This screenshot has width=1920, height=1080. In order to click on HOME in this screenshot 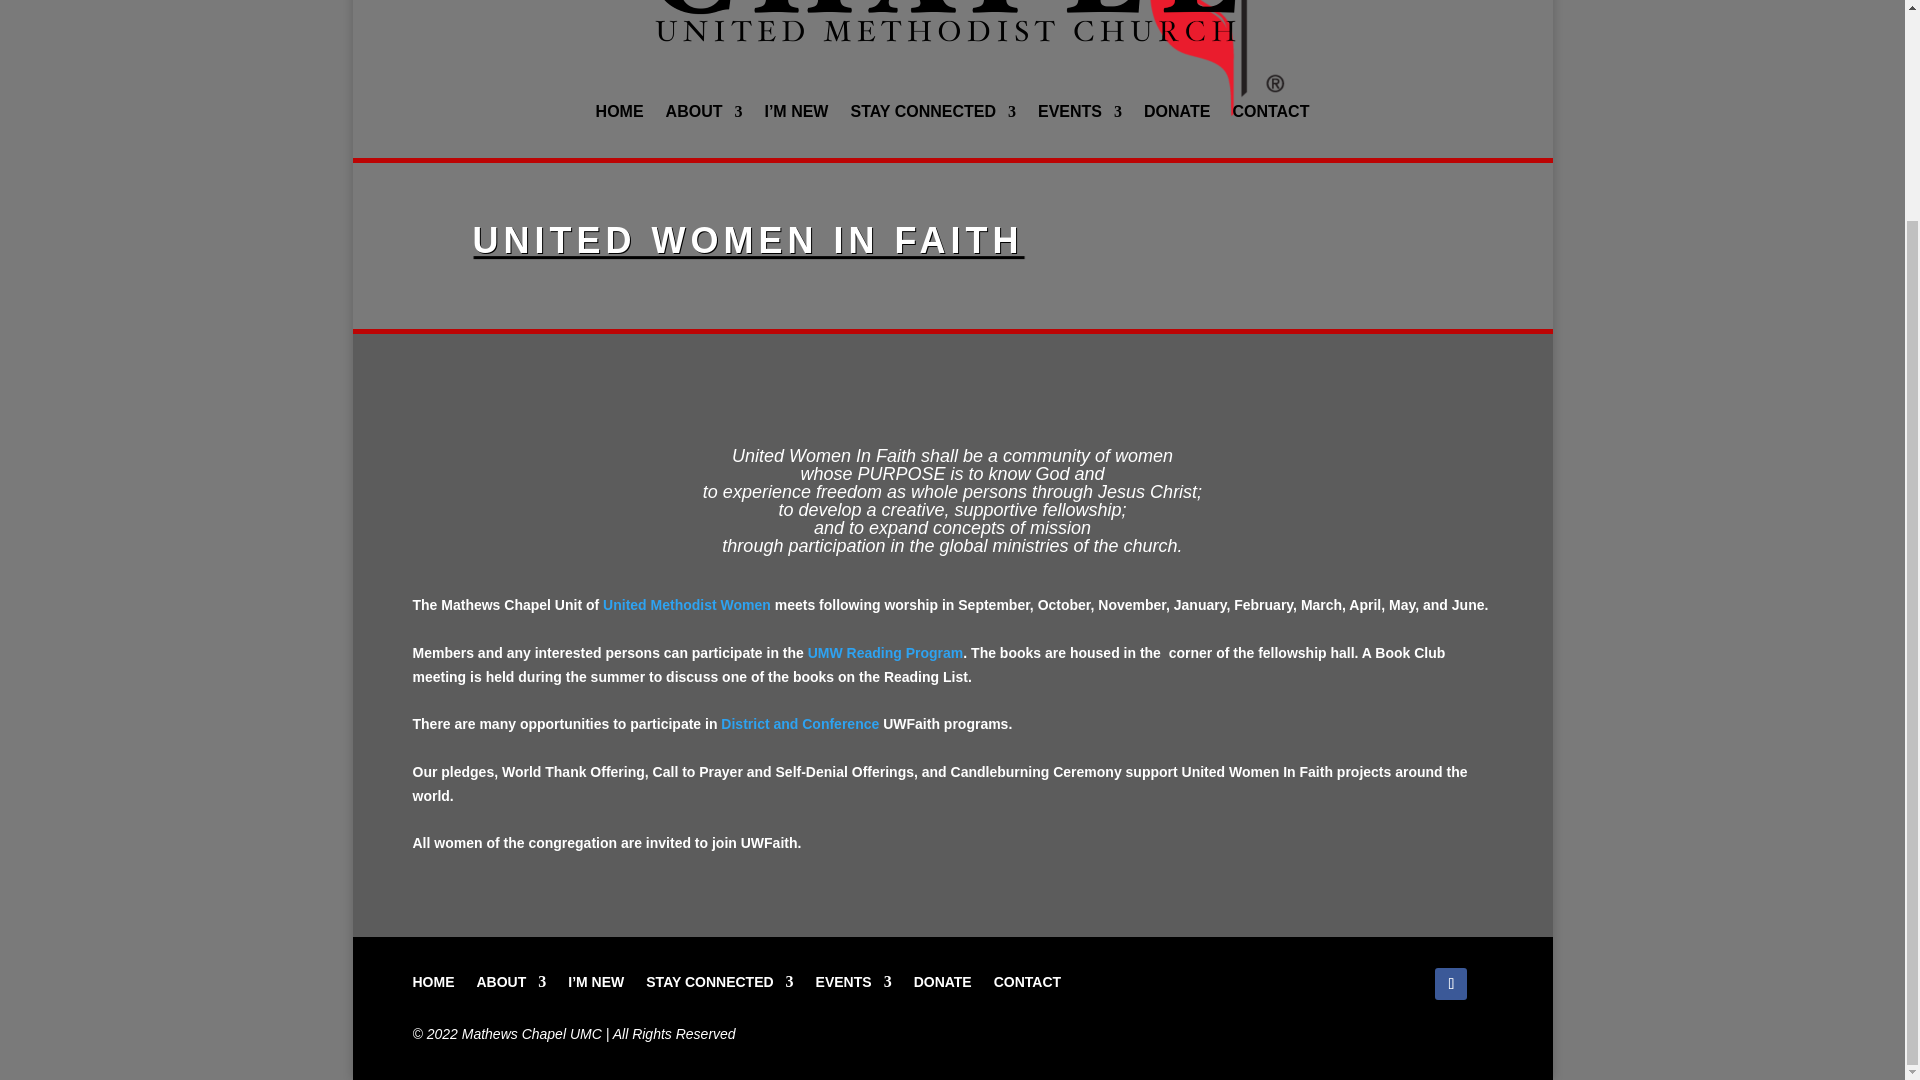, I will do `click(432, 978)`.